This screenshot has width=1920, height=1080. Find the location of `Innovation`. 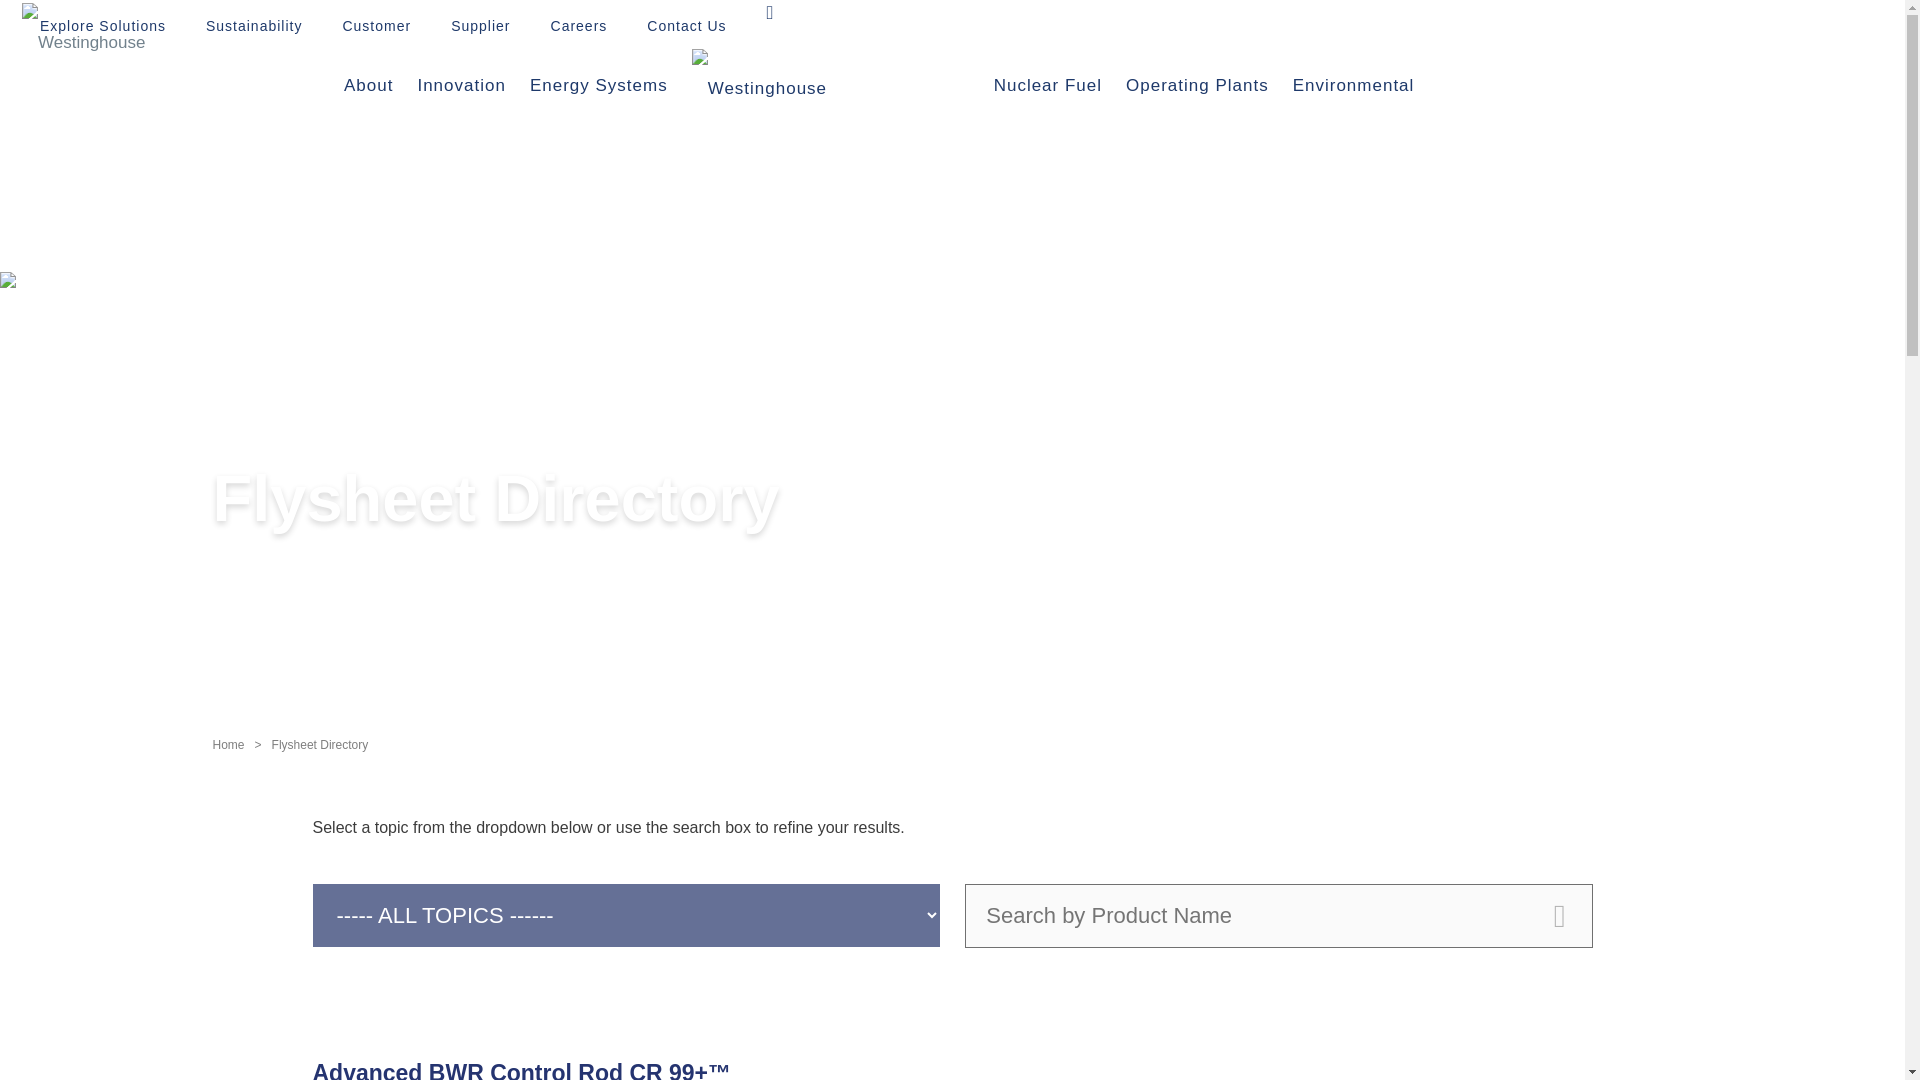

Innovation is located at coordinates (460, 91).